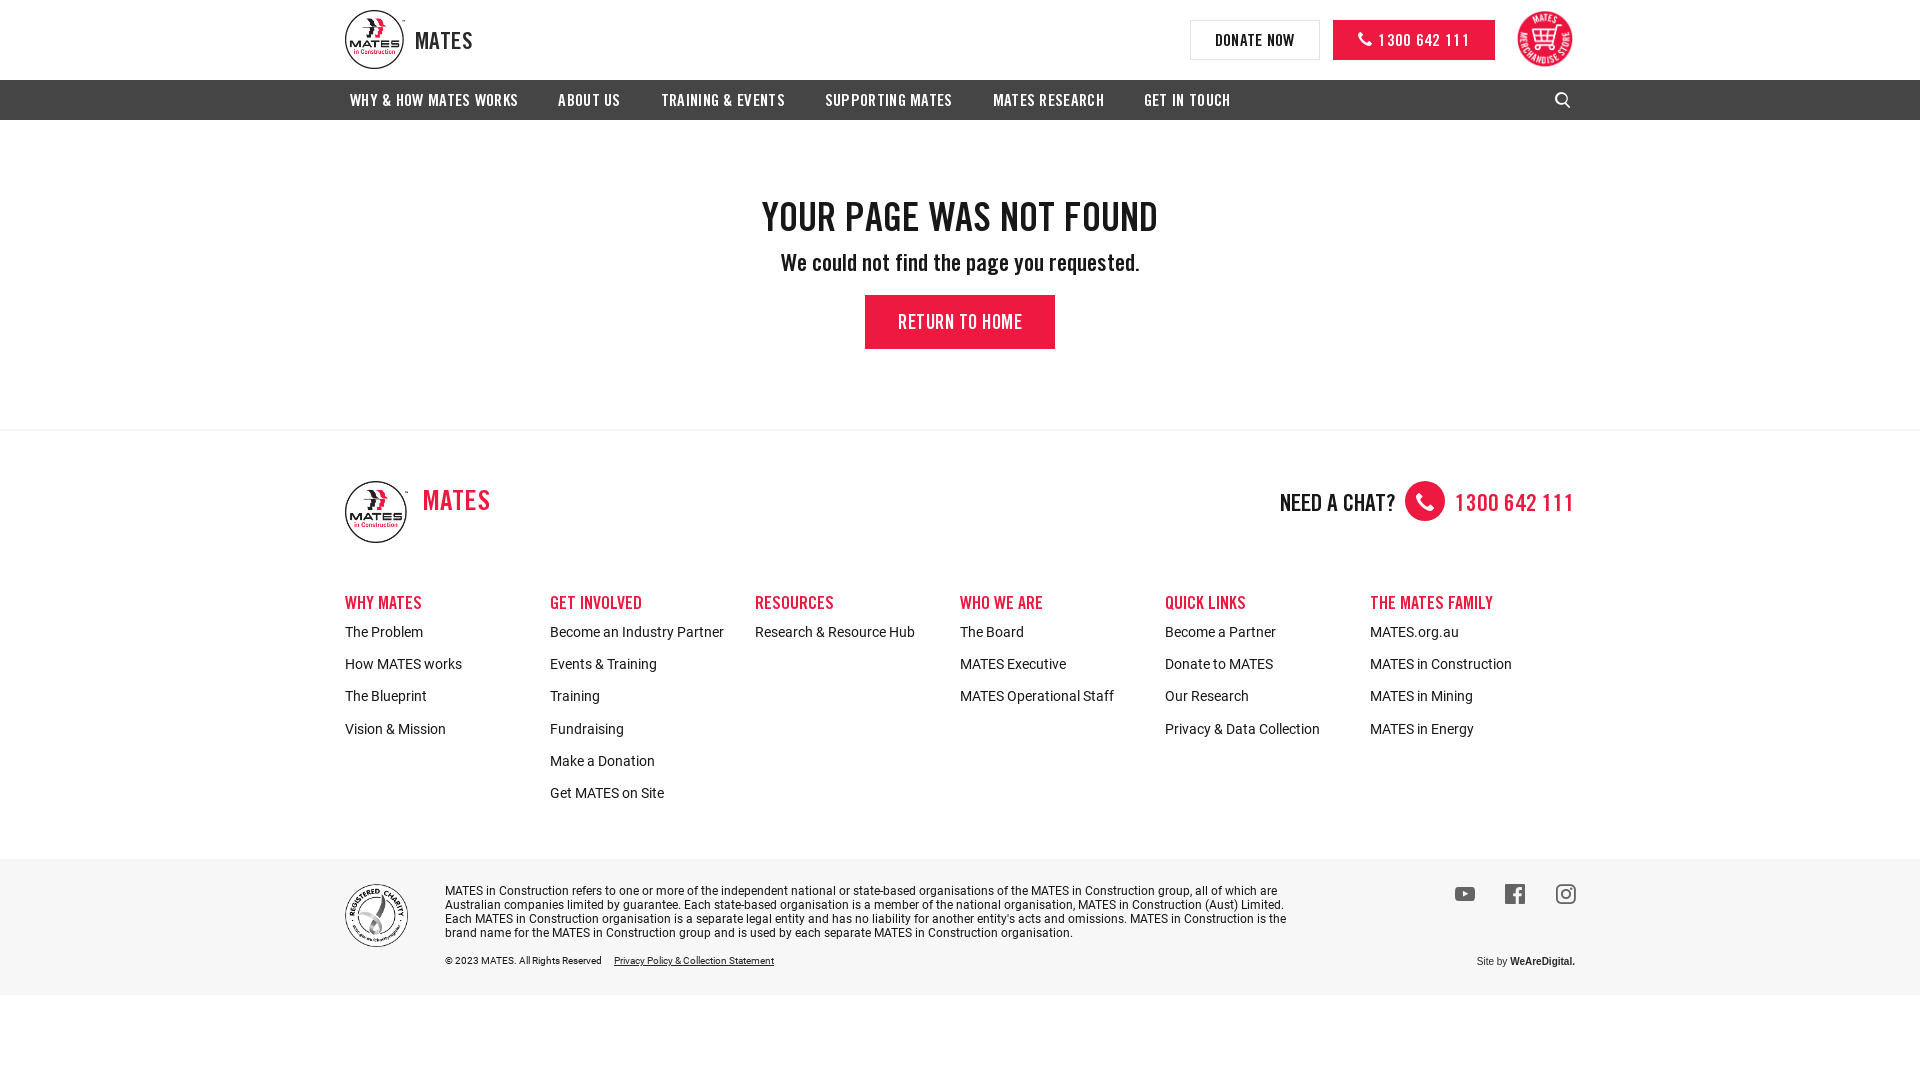 This screenshot has width=1920, height=1080. What do you see at coordinates (642, 793) in the screenshot?
I see `Get MATES on Site` at bounding box center [642, 793].